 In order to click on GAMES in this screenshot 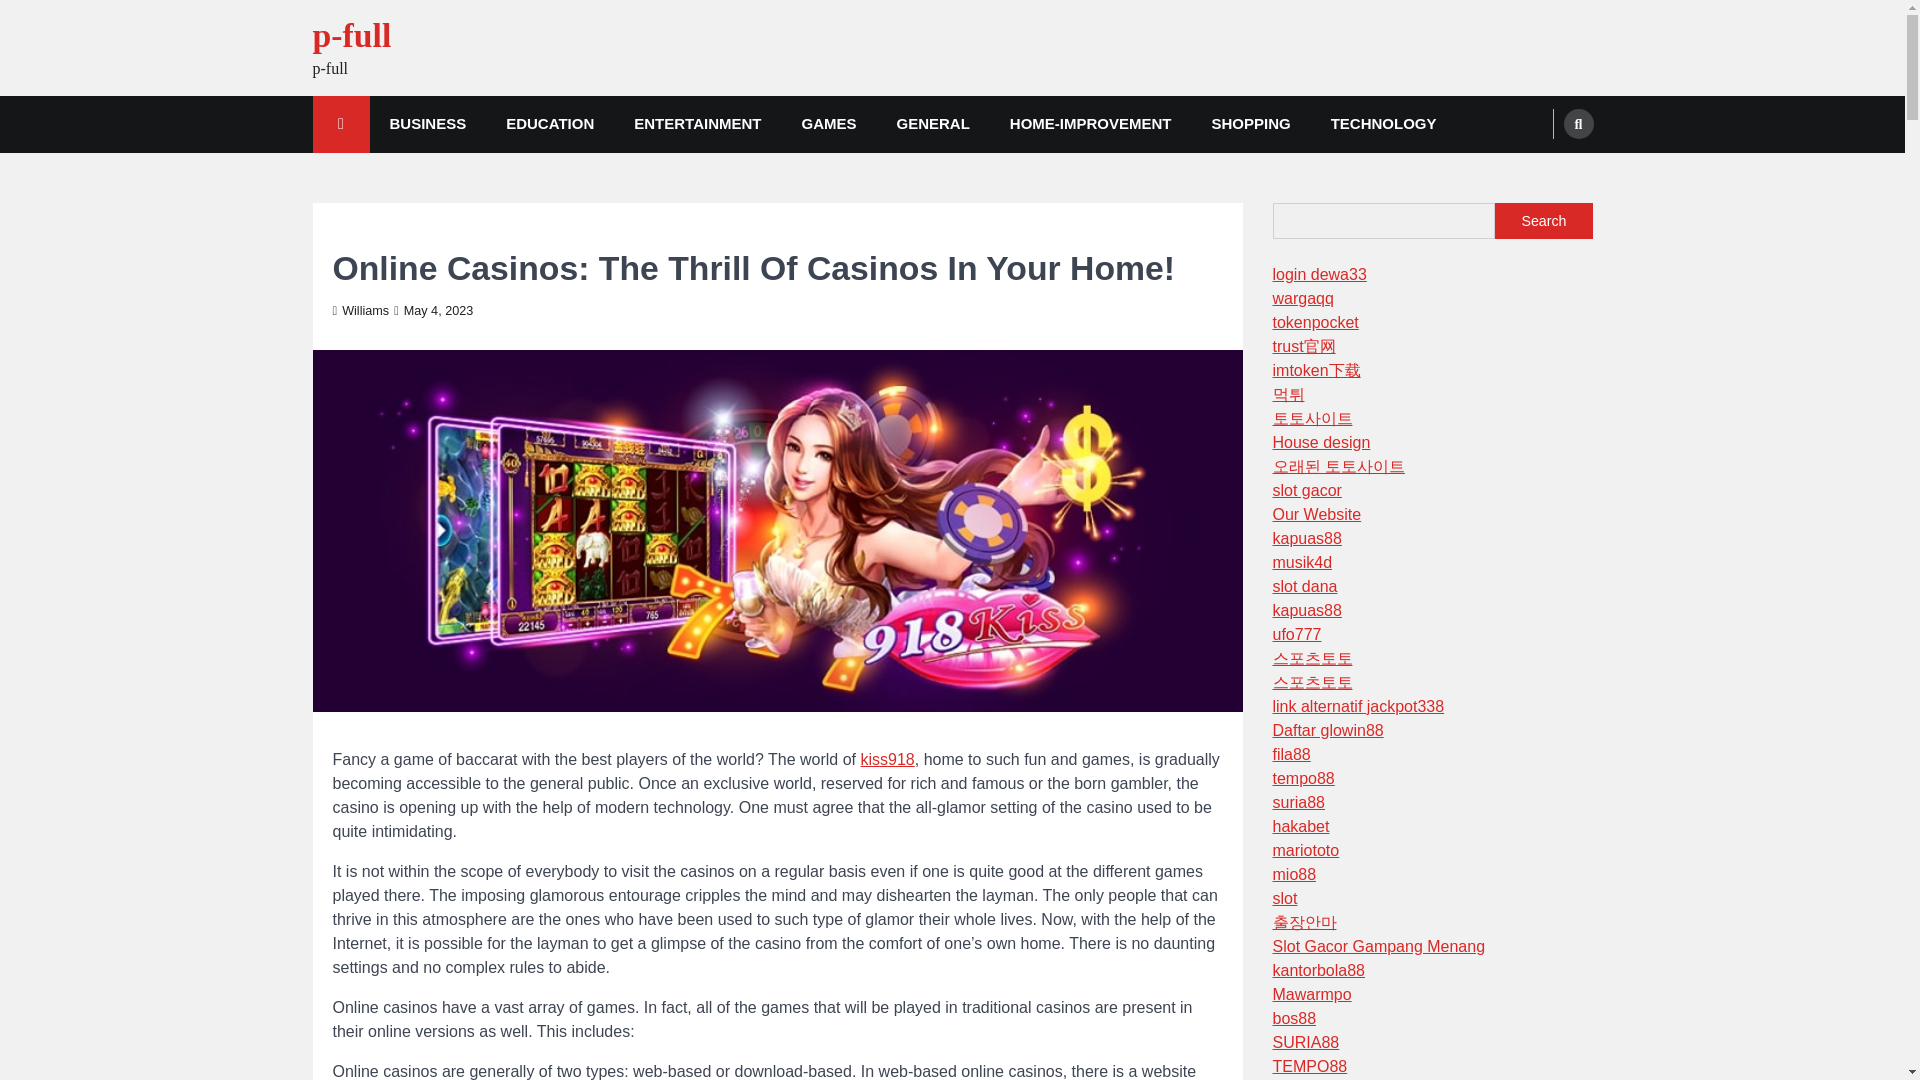, I will do `click(828, 124)`.